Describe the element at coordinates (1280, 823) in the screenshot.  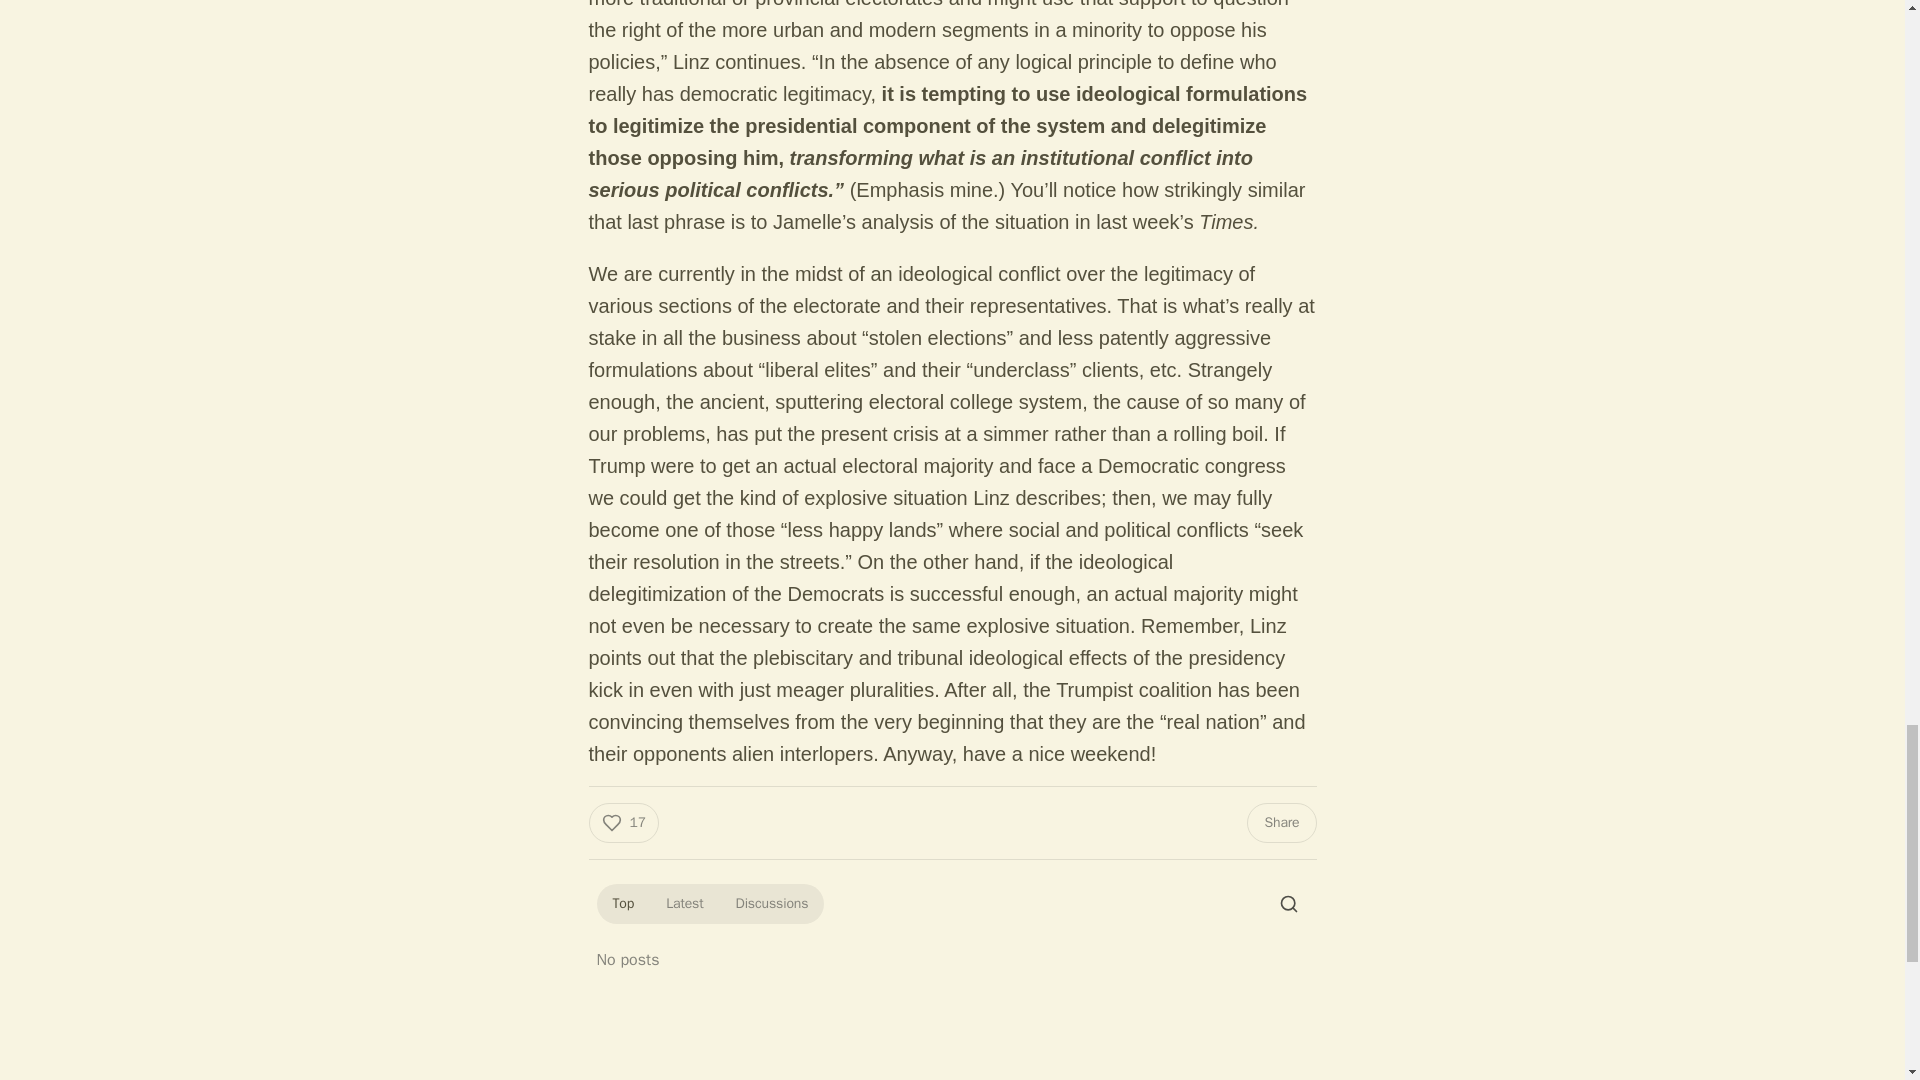
I see `Share` at that location.